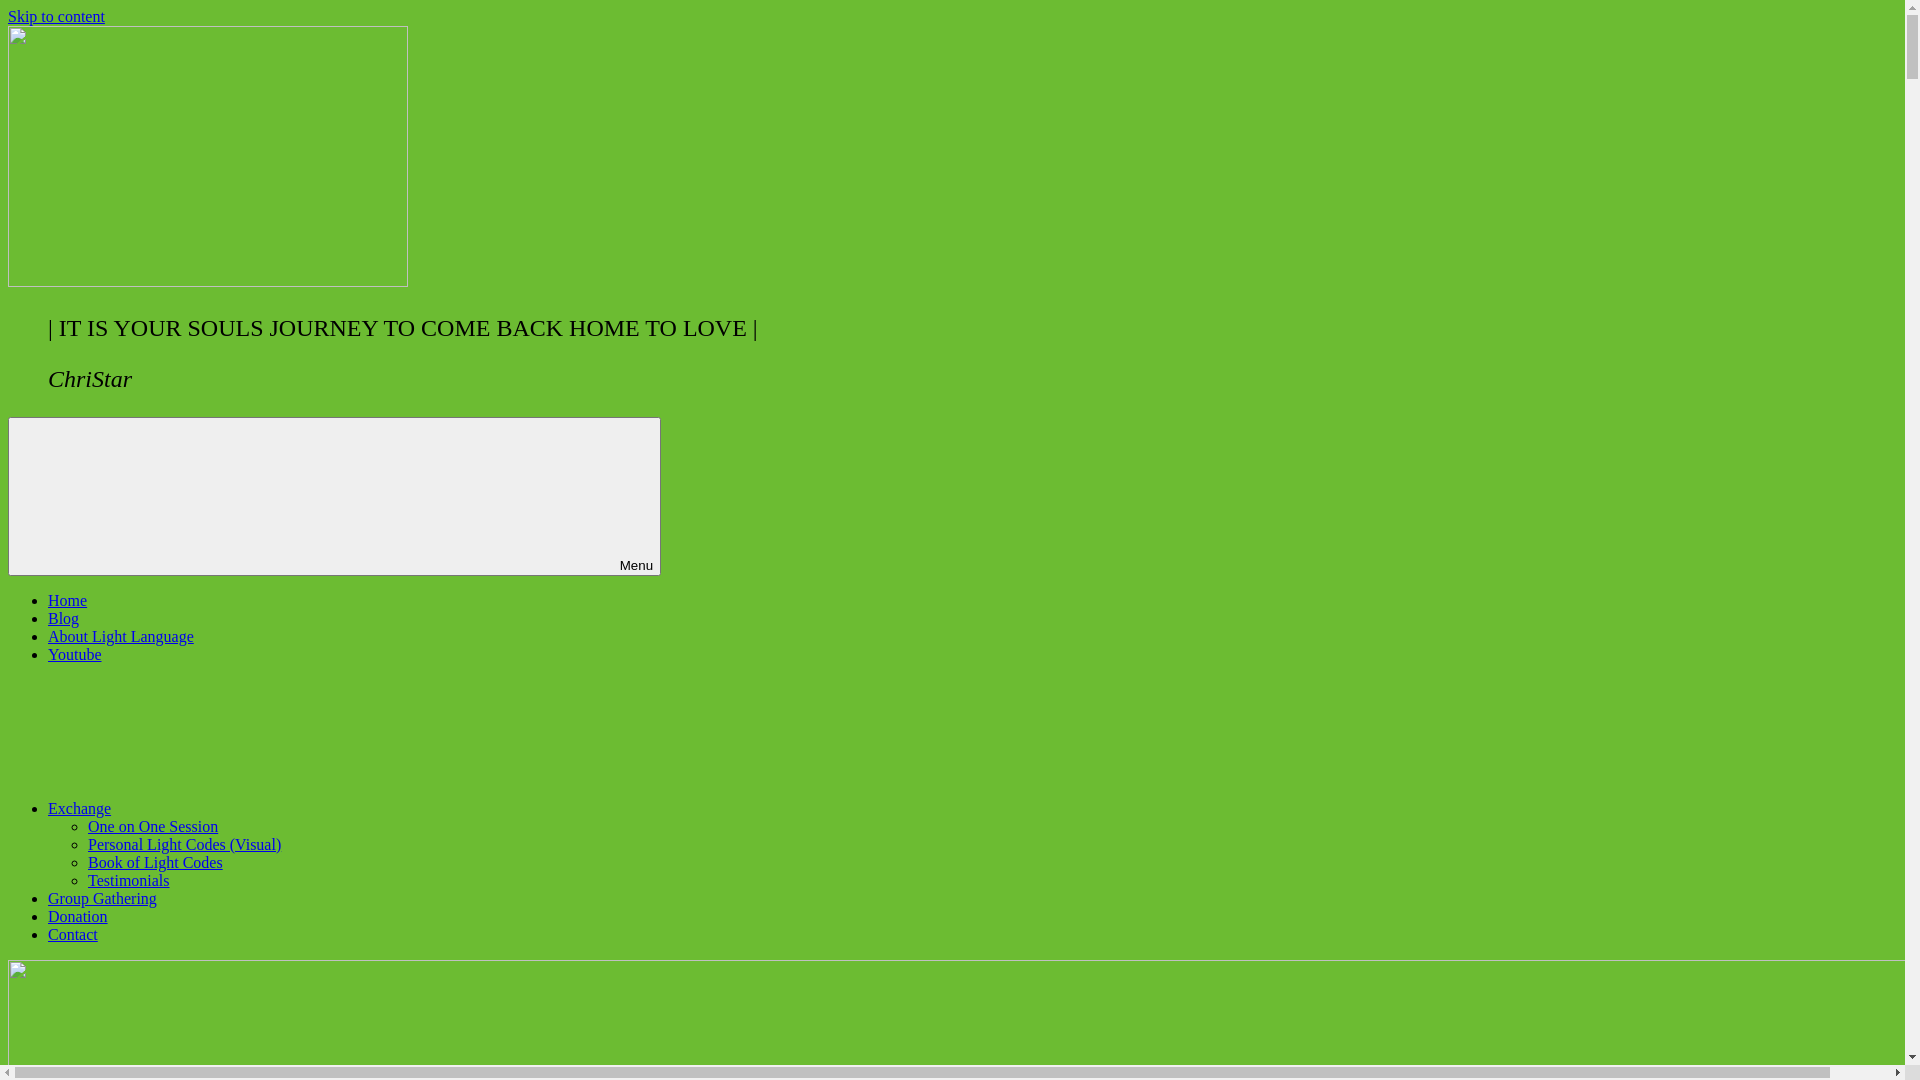  Describe the element at coordinates (78, 916) in the screenshot. I see `Donation` at that location.